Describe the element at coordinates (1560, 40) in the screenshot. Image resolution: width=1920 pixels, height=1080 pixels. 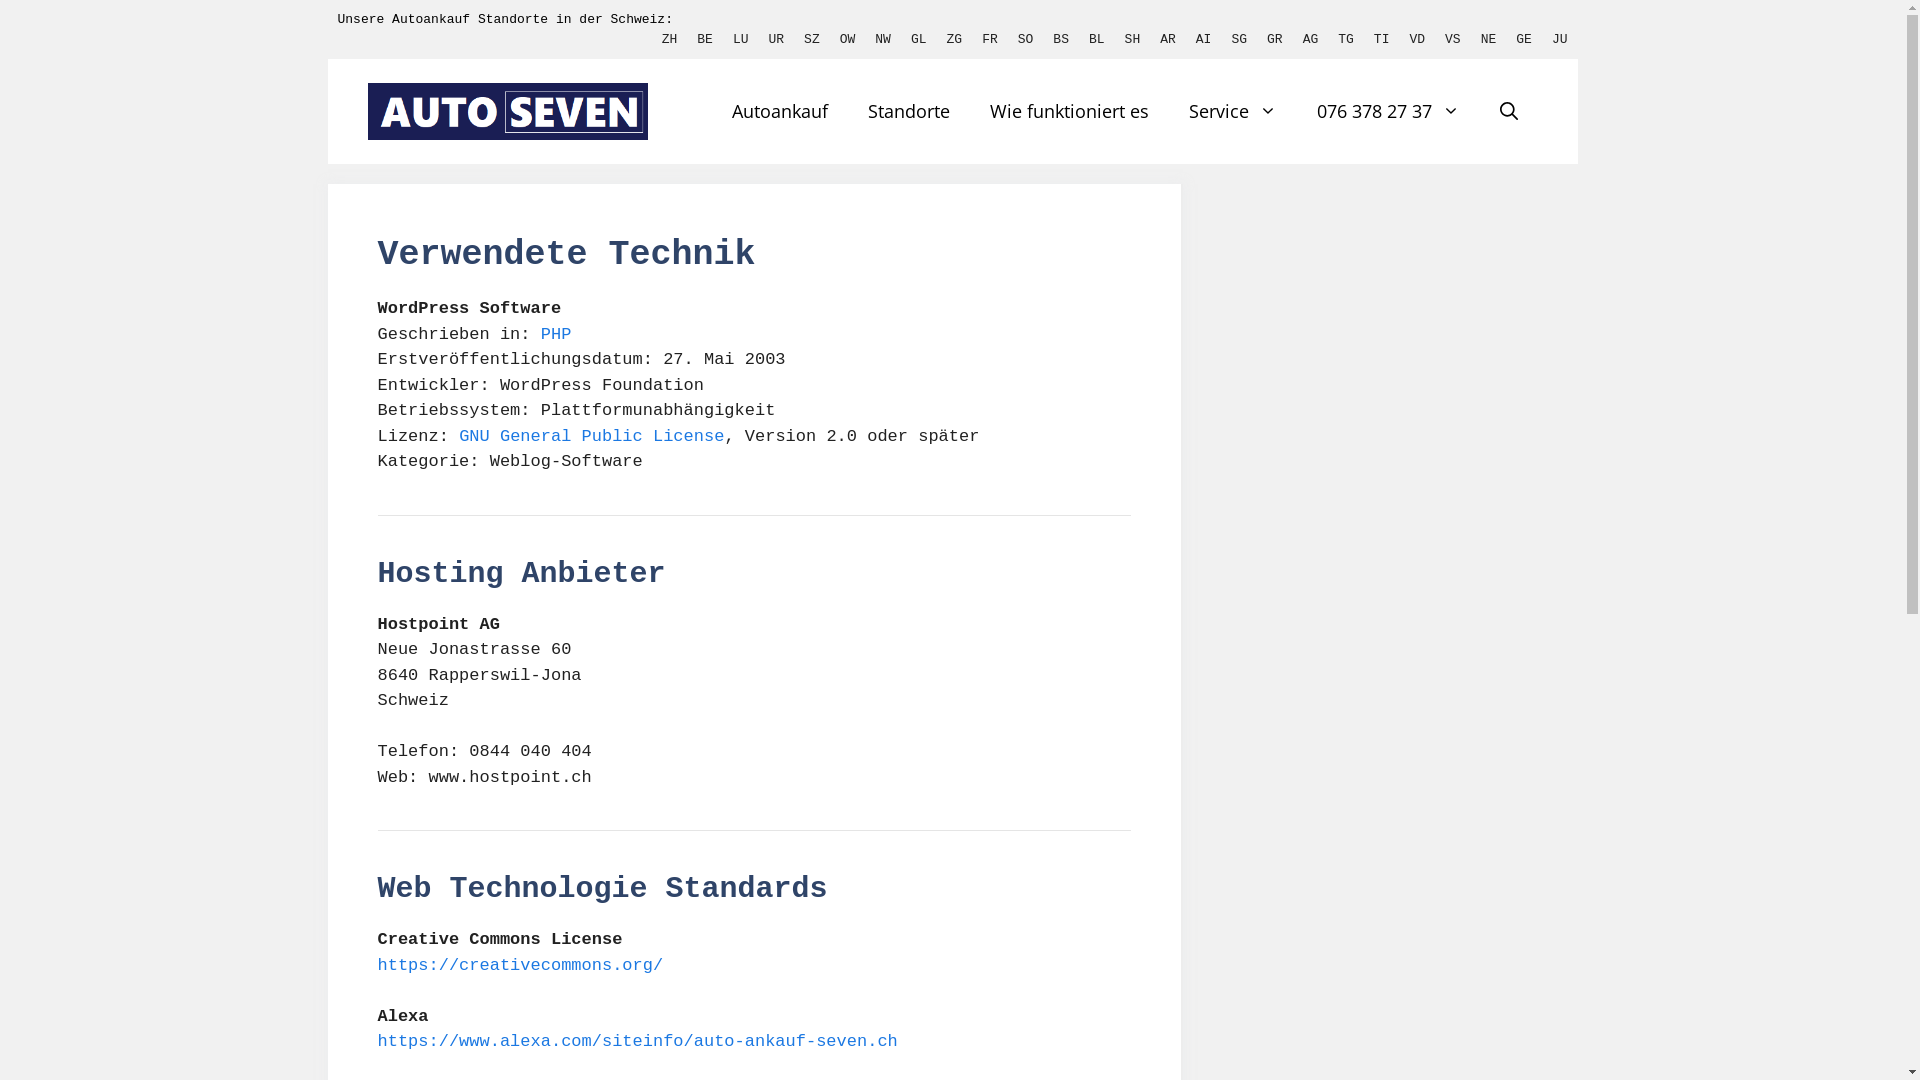
I see `JU` at that location.